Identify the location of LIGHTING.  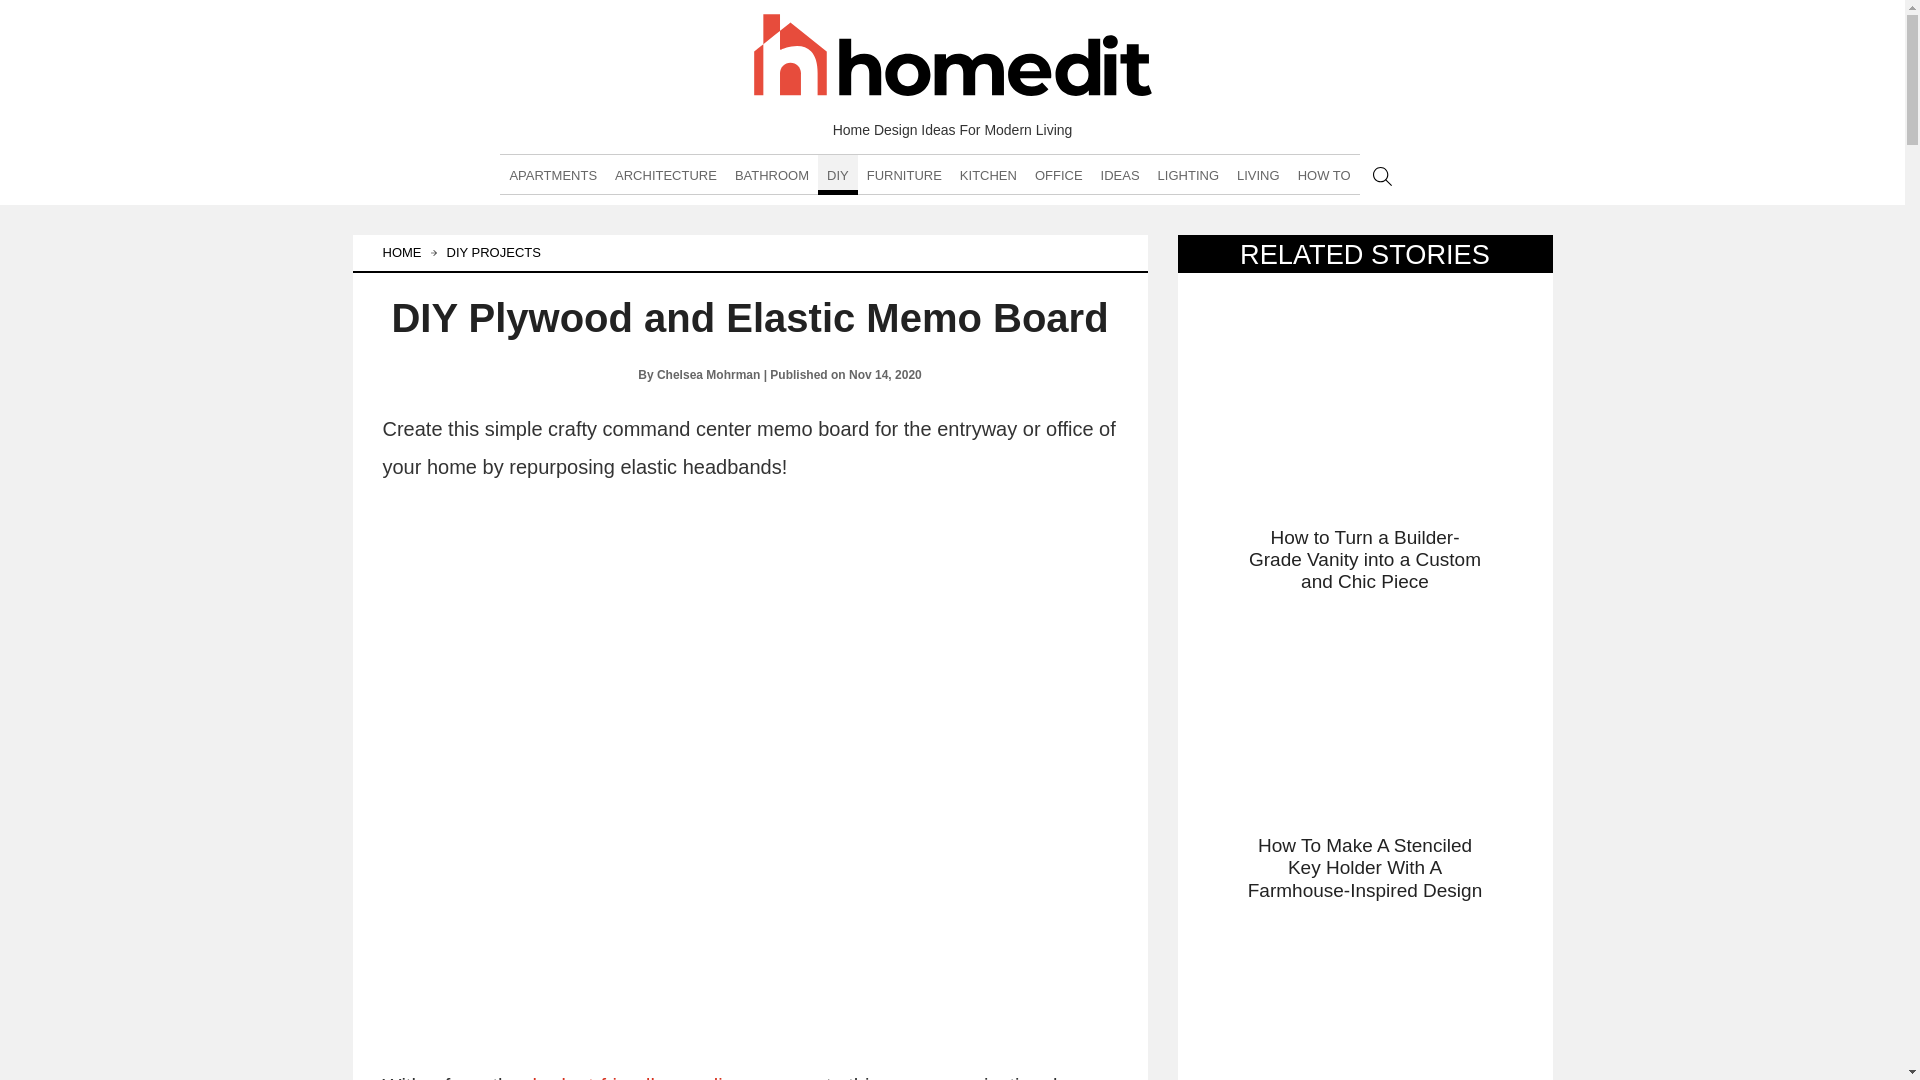
(1188, 175).